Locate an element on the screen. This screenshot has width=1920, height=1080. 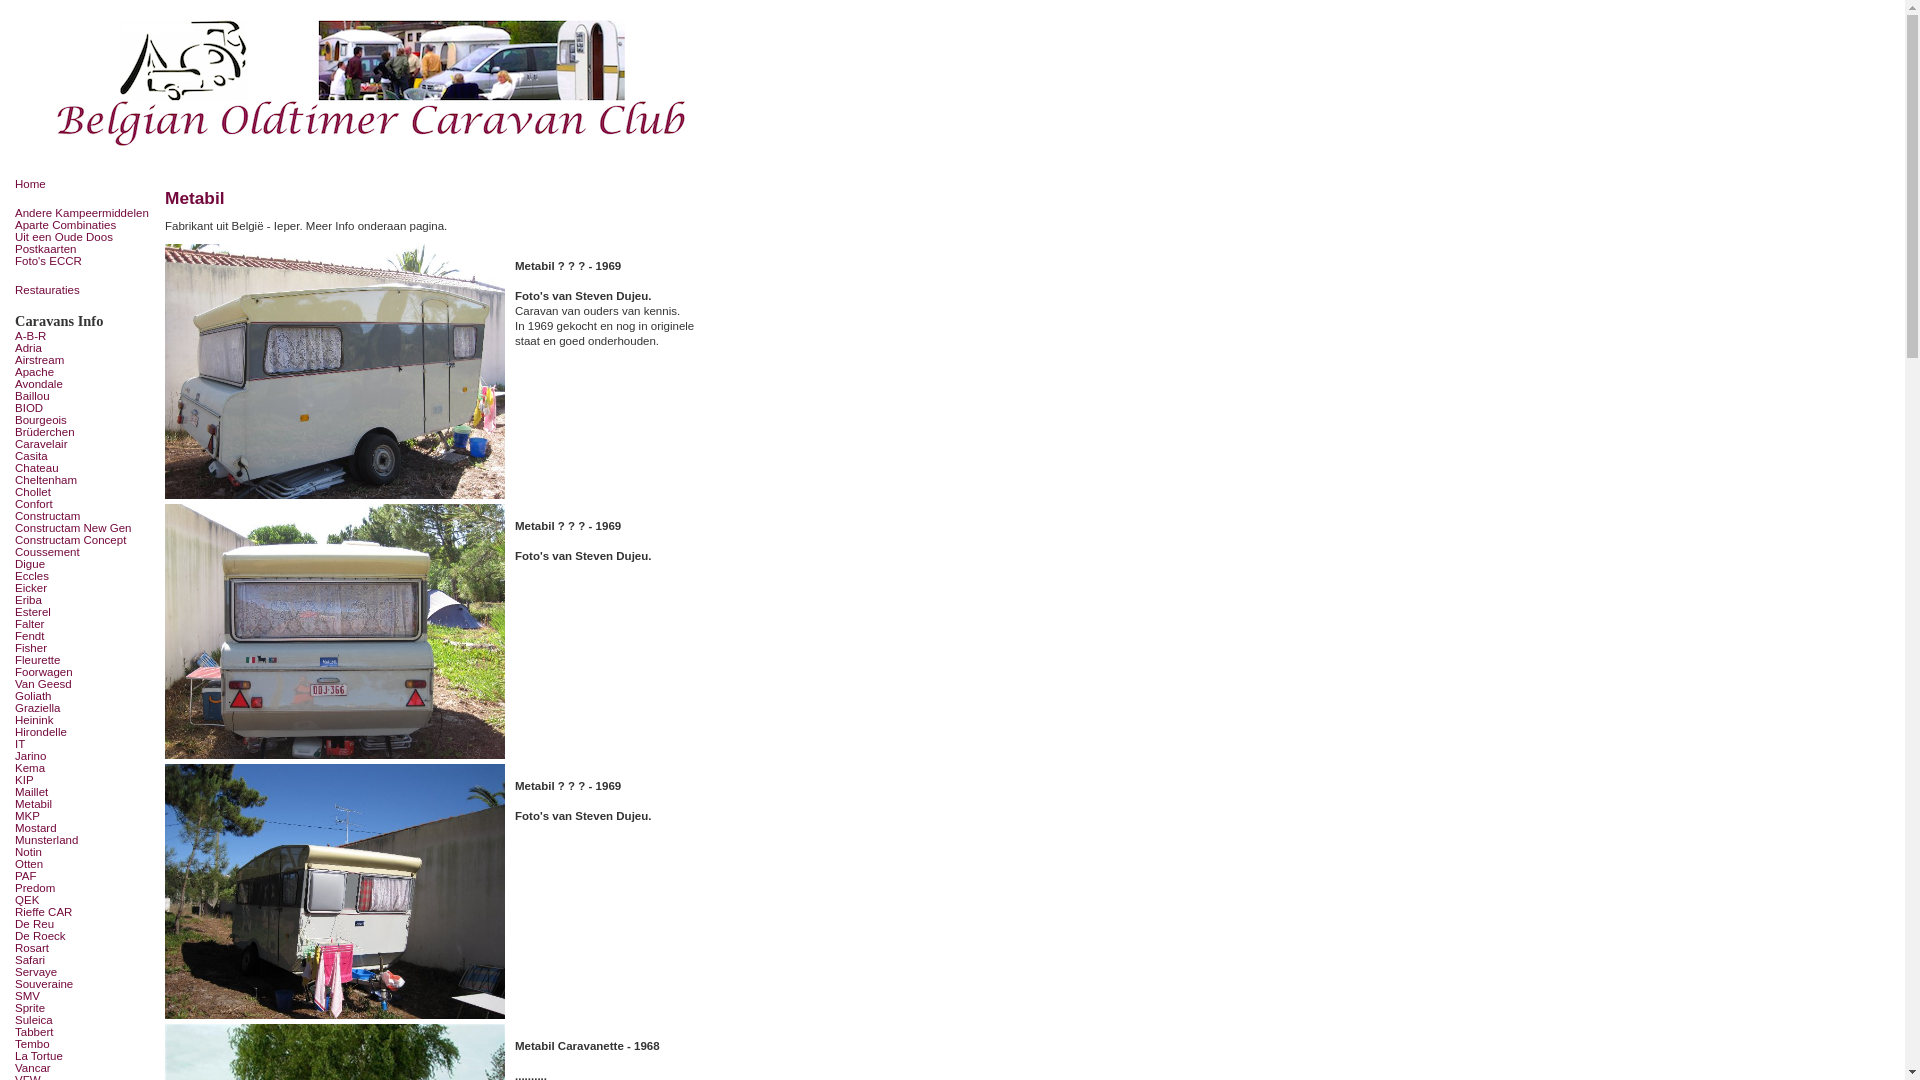
Souveraine is located at coordinates (85, 984).